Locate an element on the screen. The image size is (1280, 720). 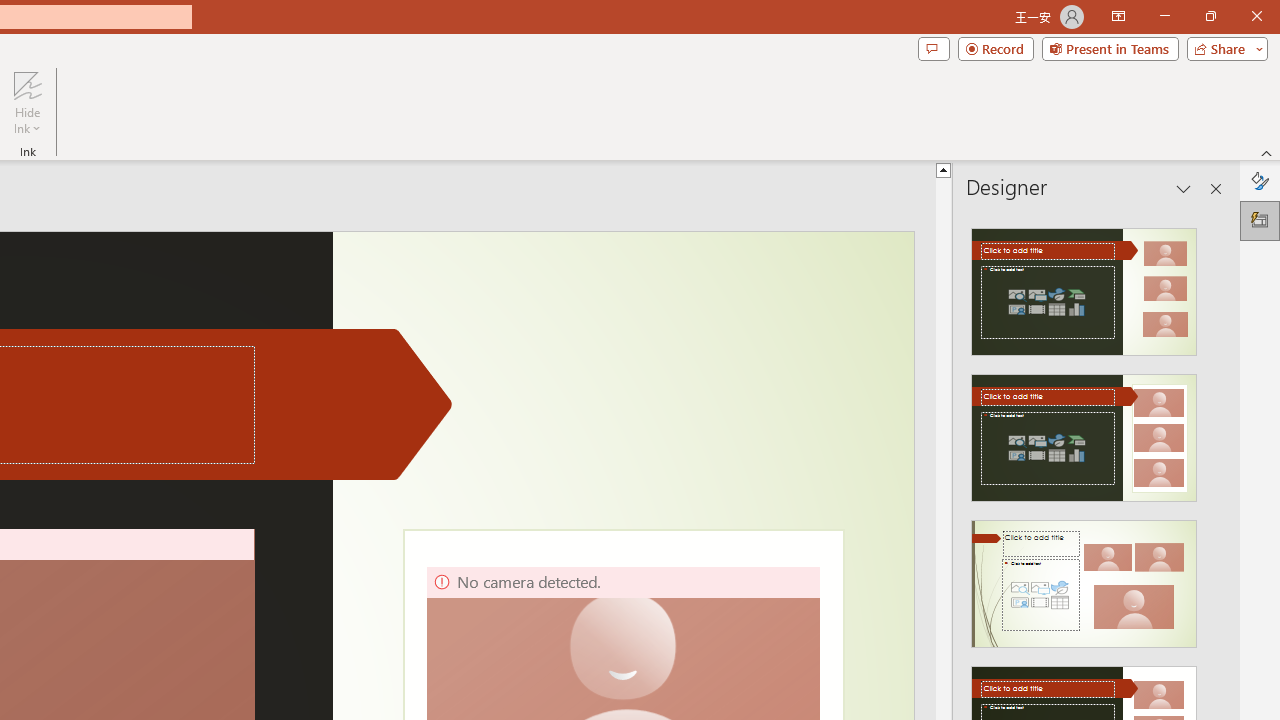
Designer is located at coordinates (1260, 220).